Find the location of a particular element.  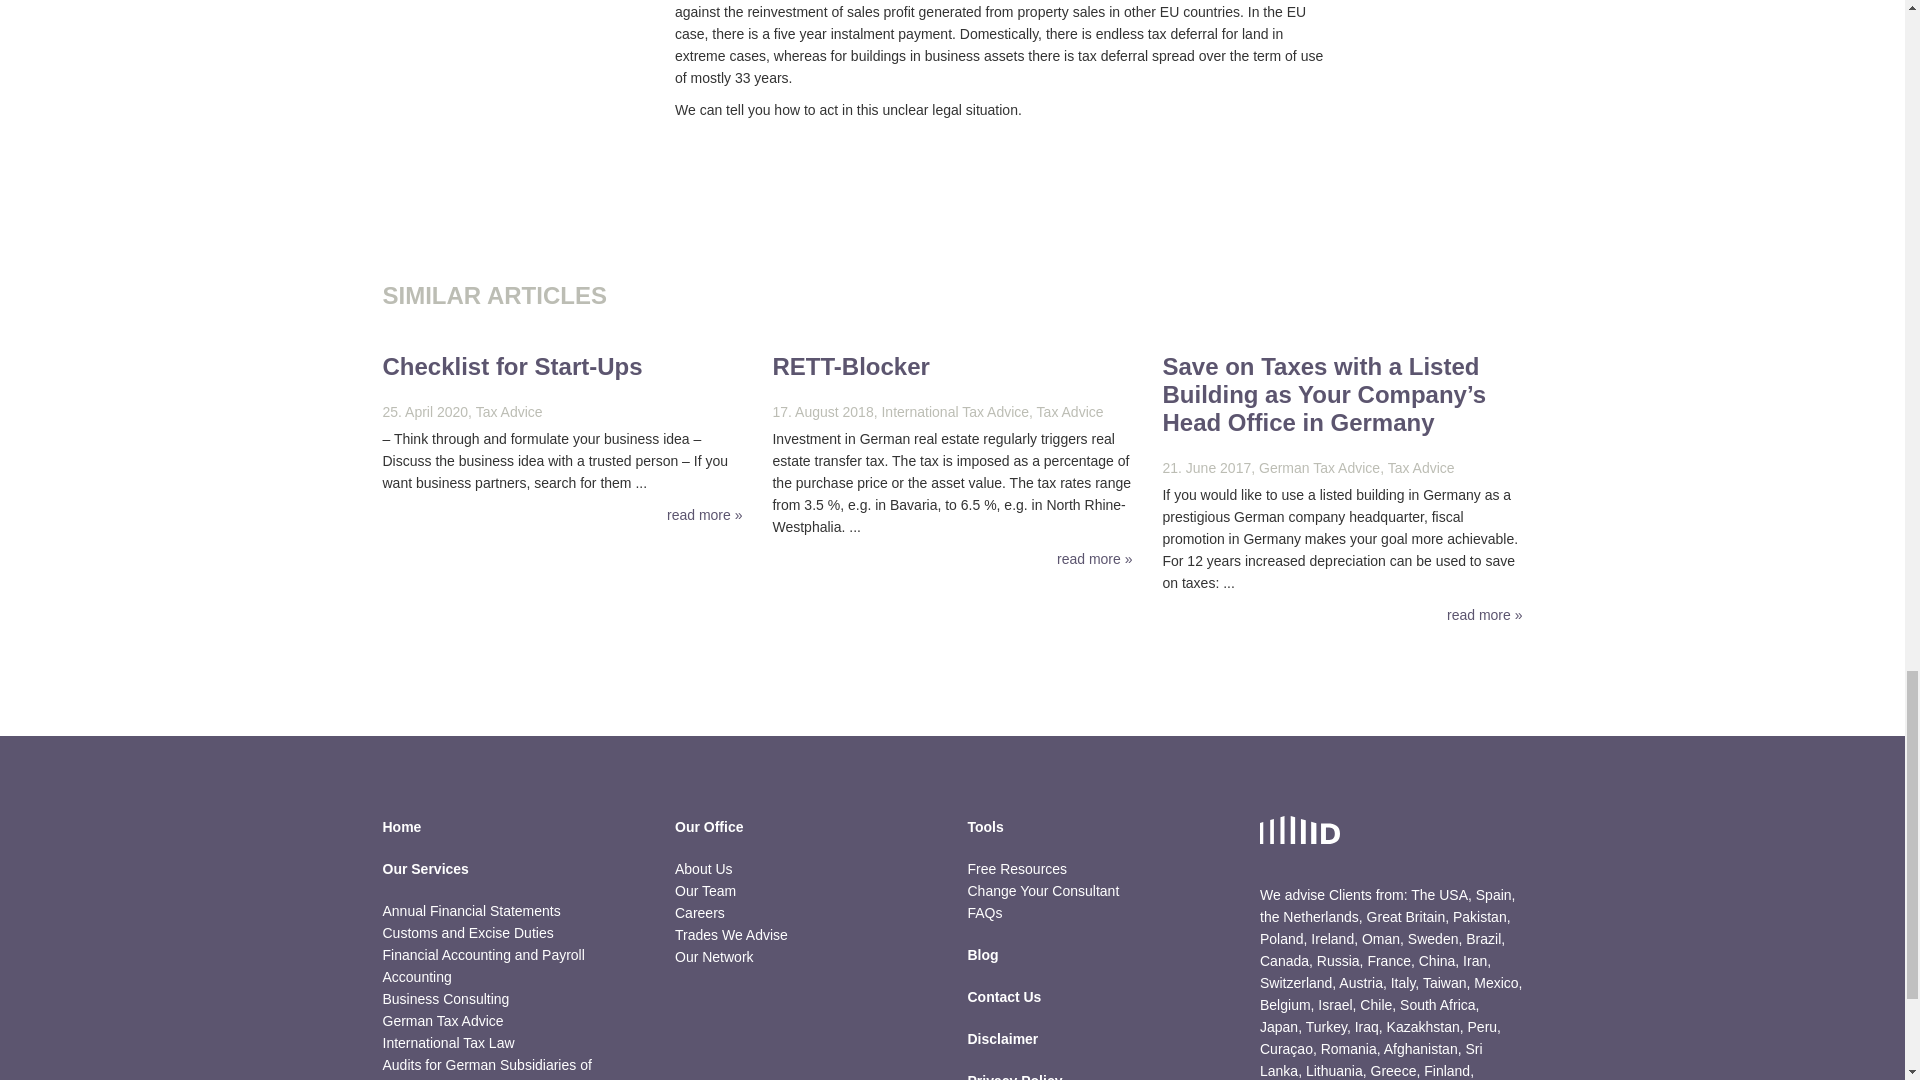

Annual Financial Statements is located at coordinates (471, 910).